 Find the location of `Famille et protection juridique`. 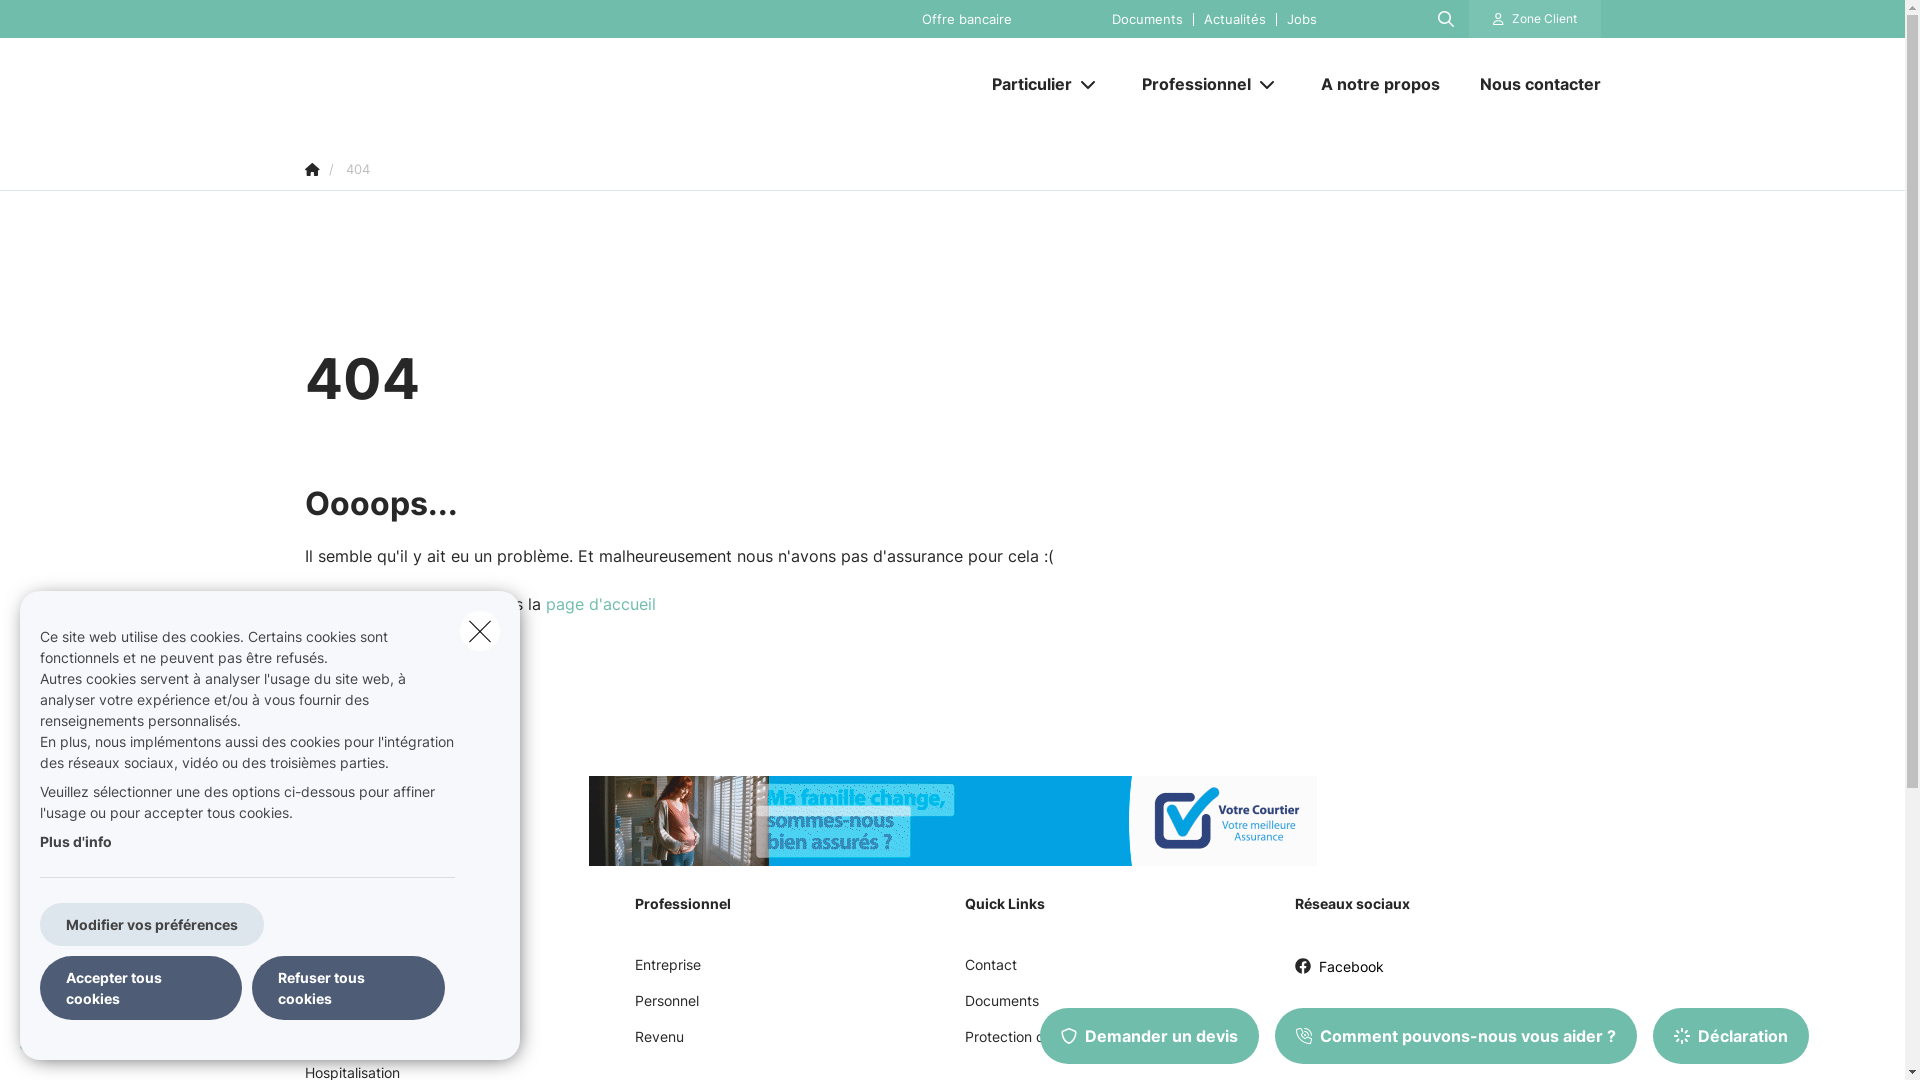

Famille et protection juridique is located at coordinates (400, 1044).